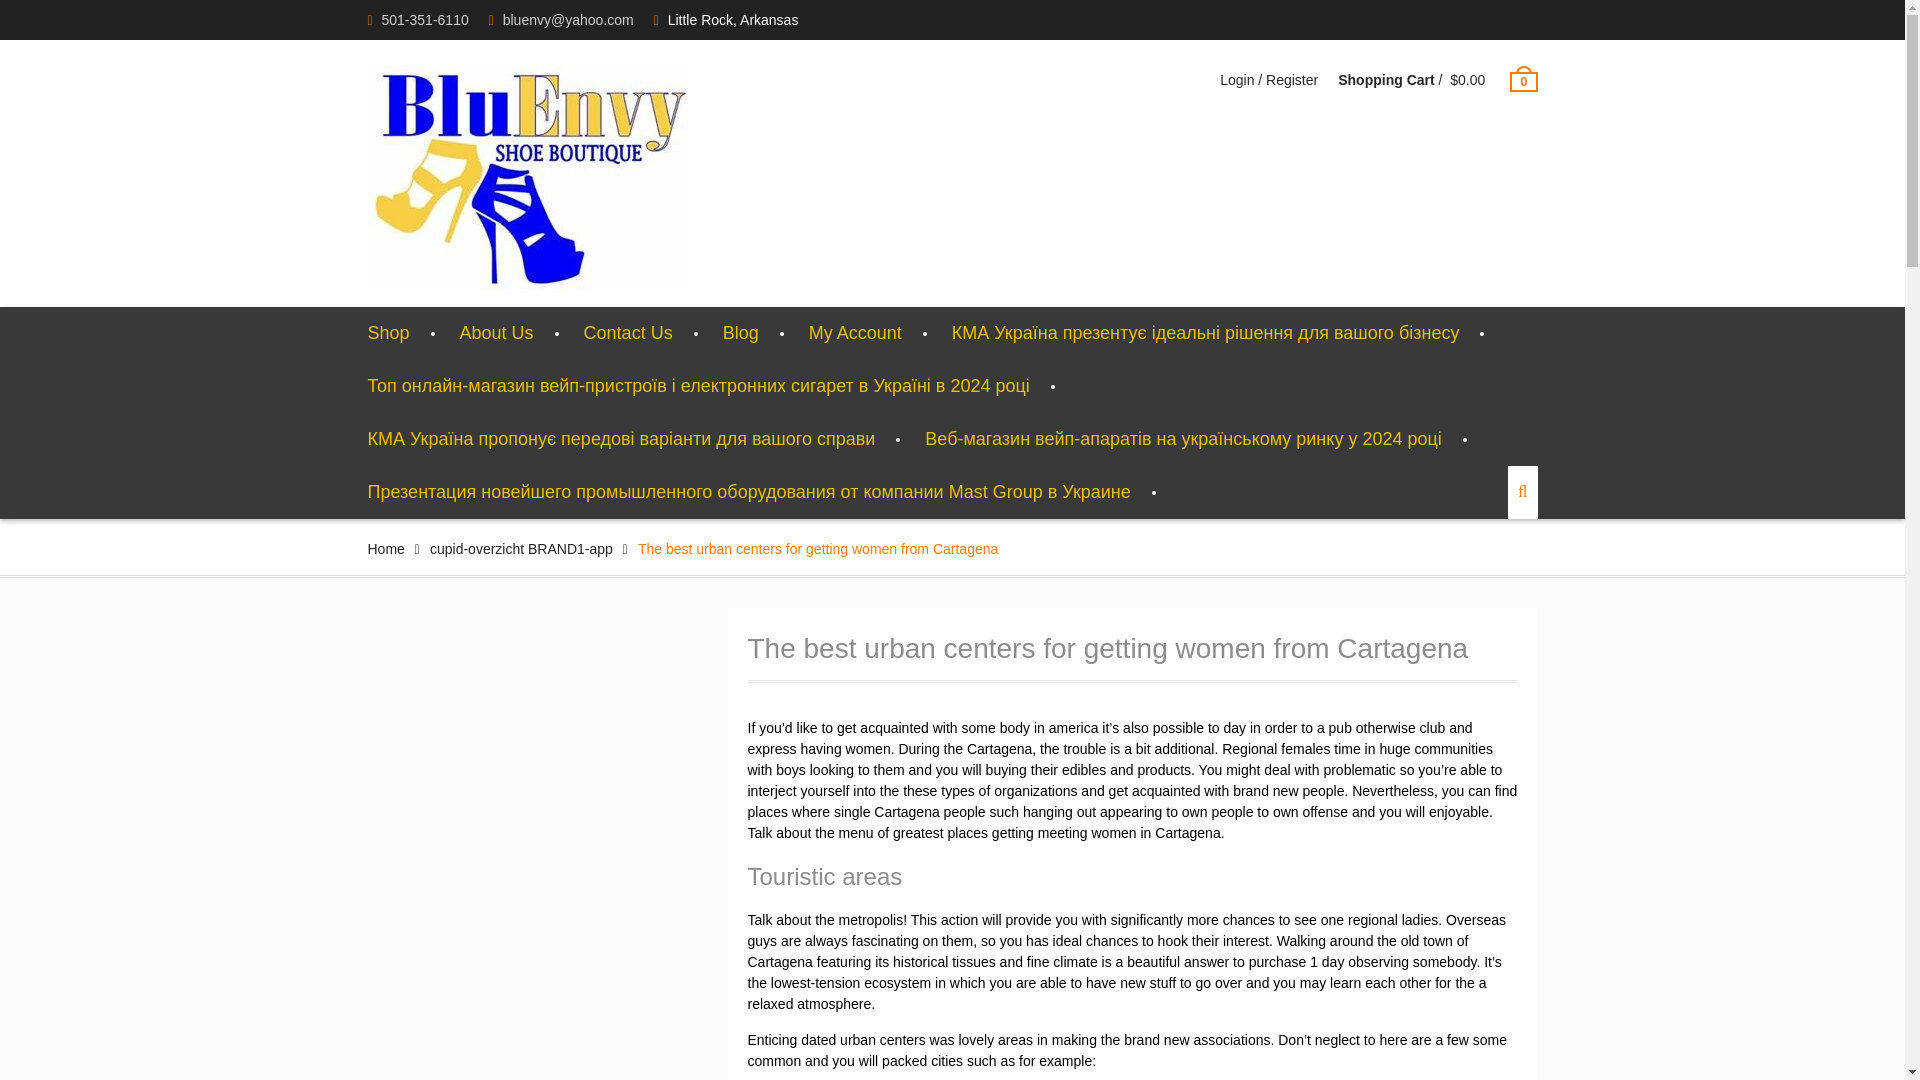 The height and width of the screenshot is (1080, 1920). What do you see at coordinates (1523, 80) in the screenshot?
I see `0` at bounding box center [1523, 80].